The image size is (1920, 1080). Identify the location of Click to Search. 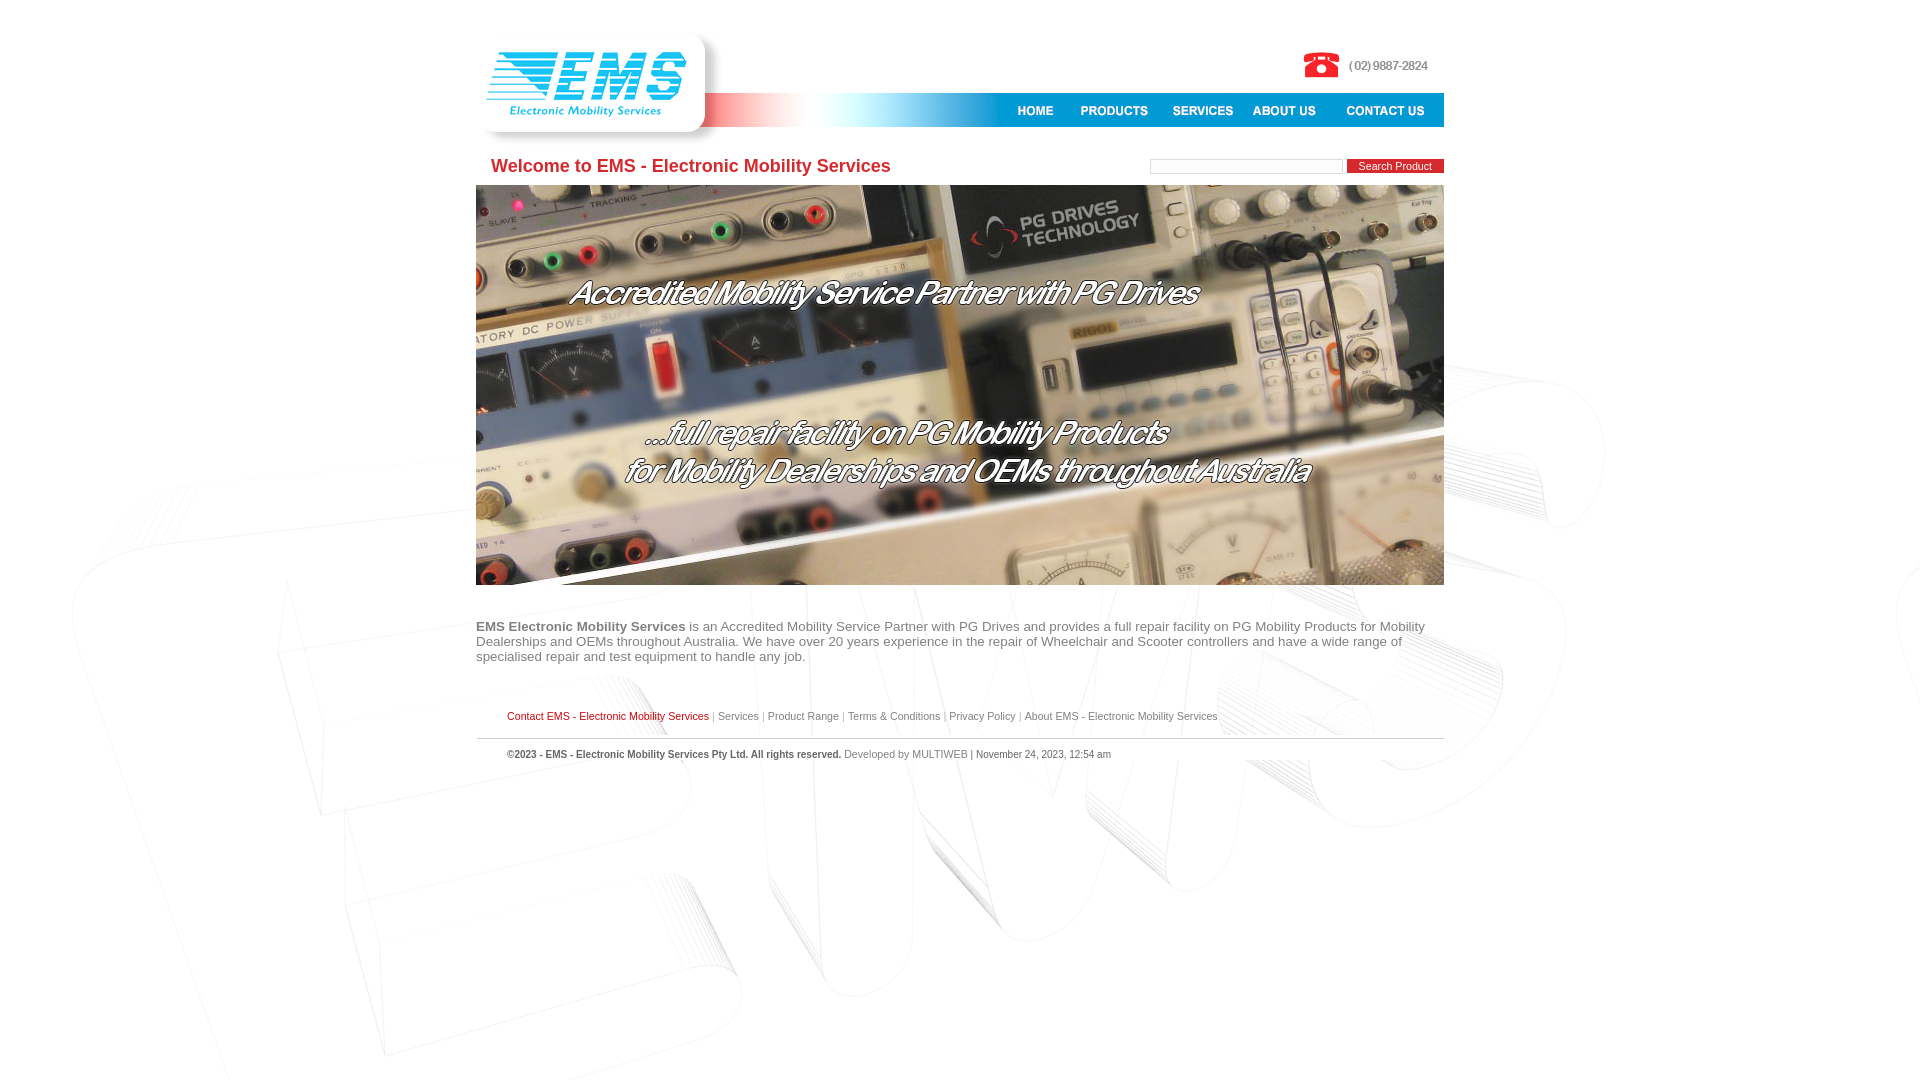
(1396, 166).